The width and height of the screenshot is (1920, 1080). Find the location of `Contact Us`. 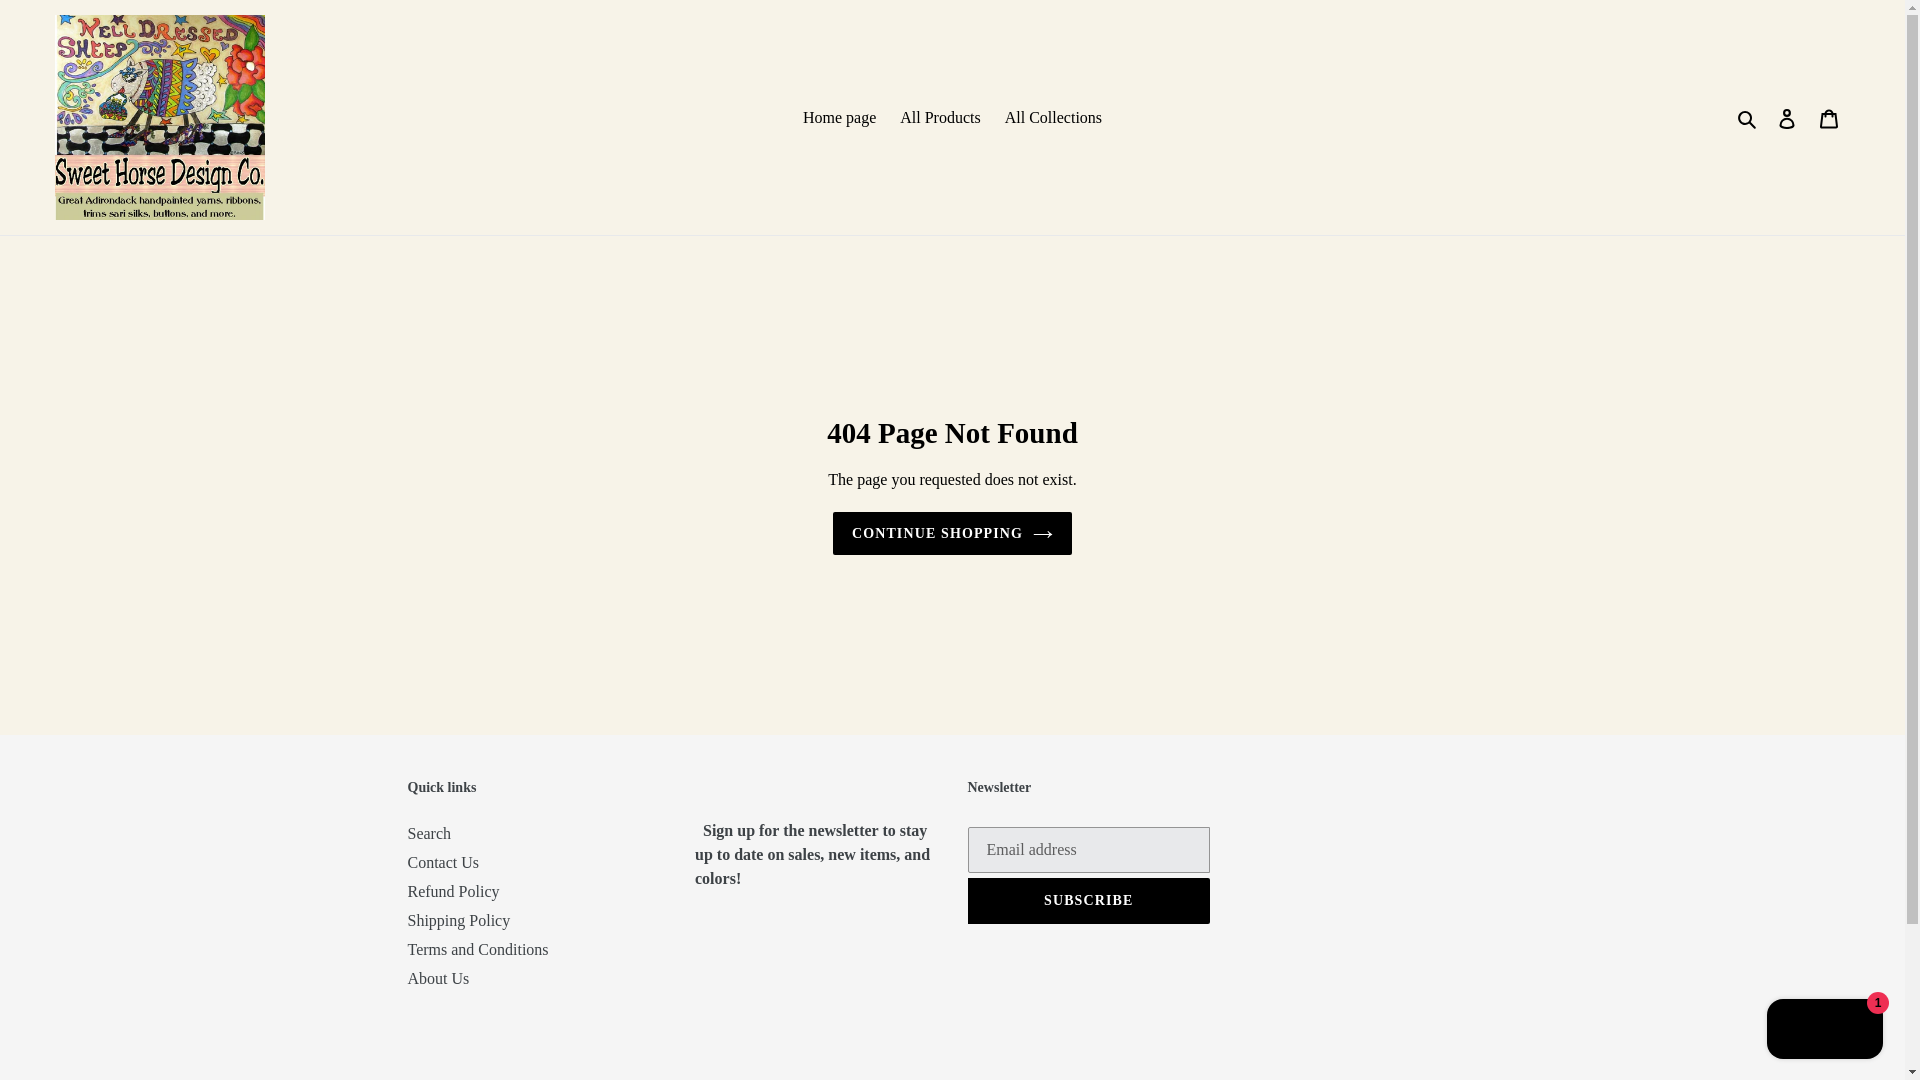

Contact Us is located at coordinates (444, 862).